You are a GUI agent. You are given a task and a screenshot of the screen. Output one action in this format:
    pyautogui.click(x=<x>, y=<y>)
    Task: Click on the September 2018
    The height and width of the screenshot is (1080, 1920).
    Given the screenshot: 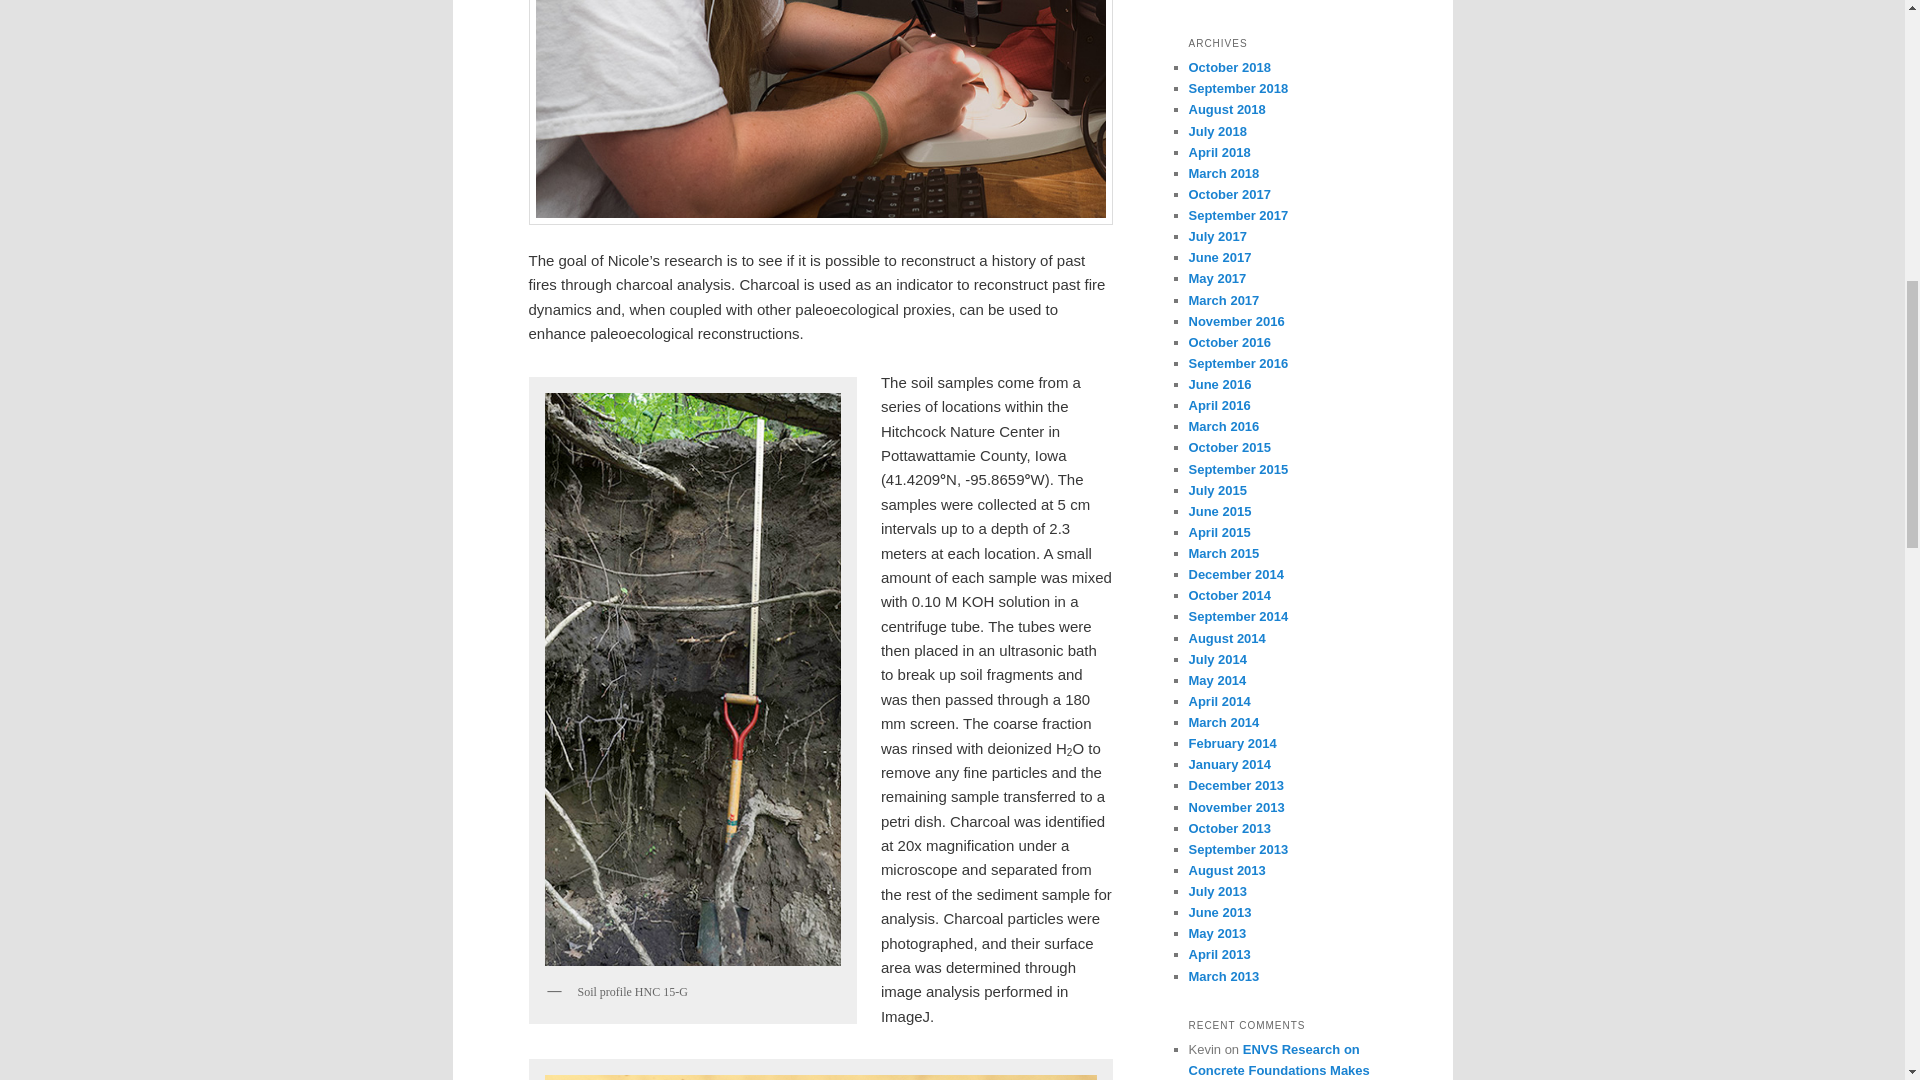 What is the action you would take?
    pyautogui.click(x=1238, y=88)
    